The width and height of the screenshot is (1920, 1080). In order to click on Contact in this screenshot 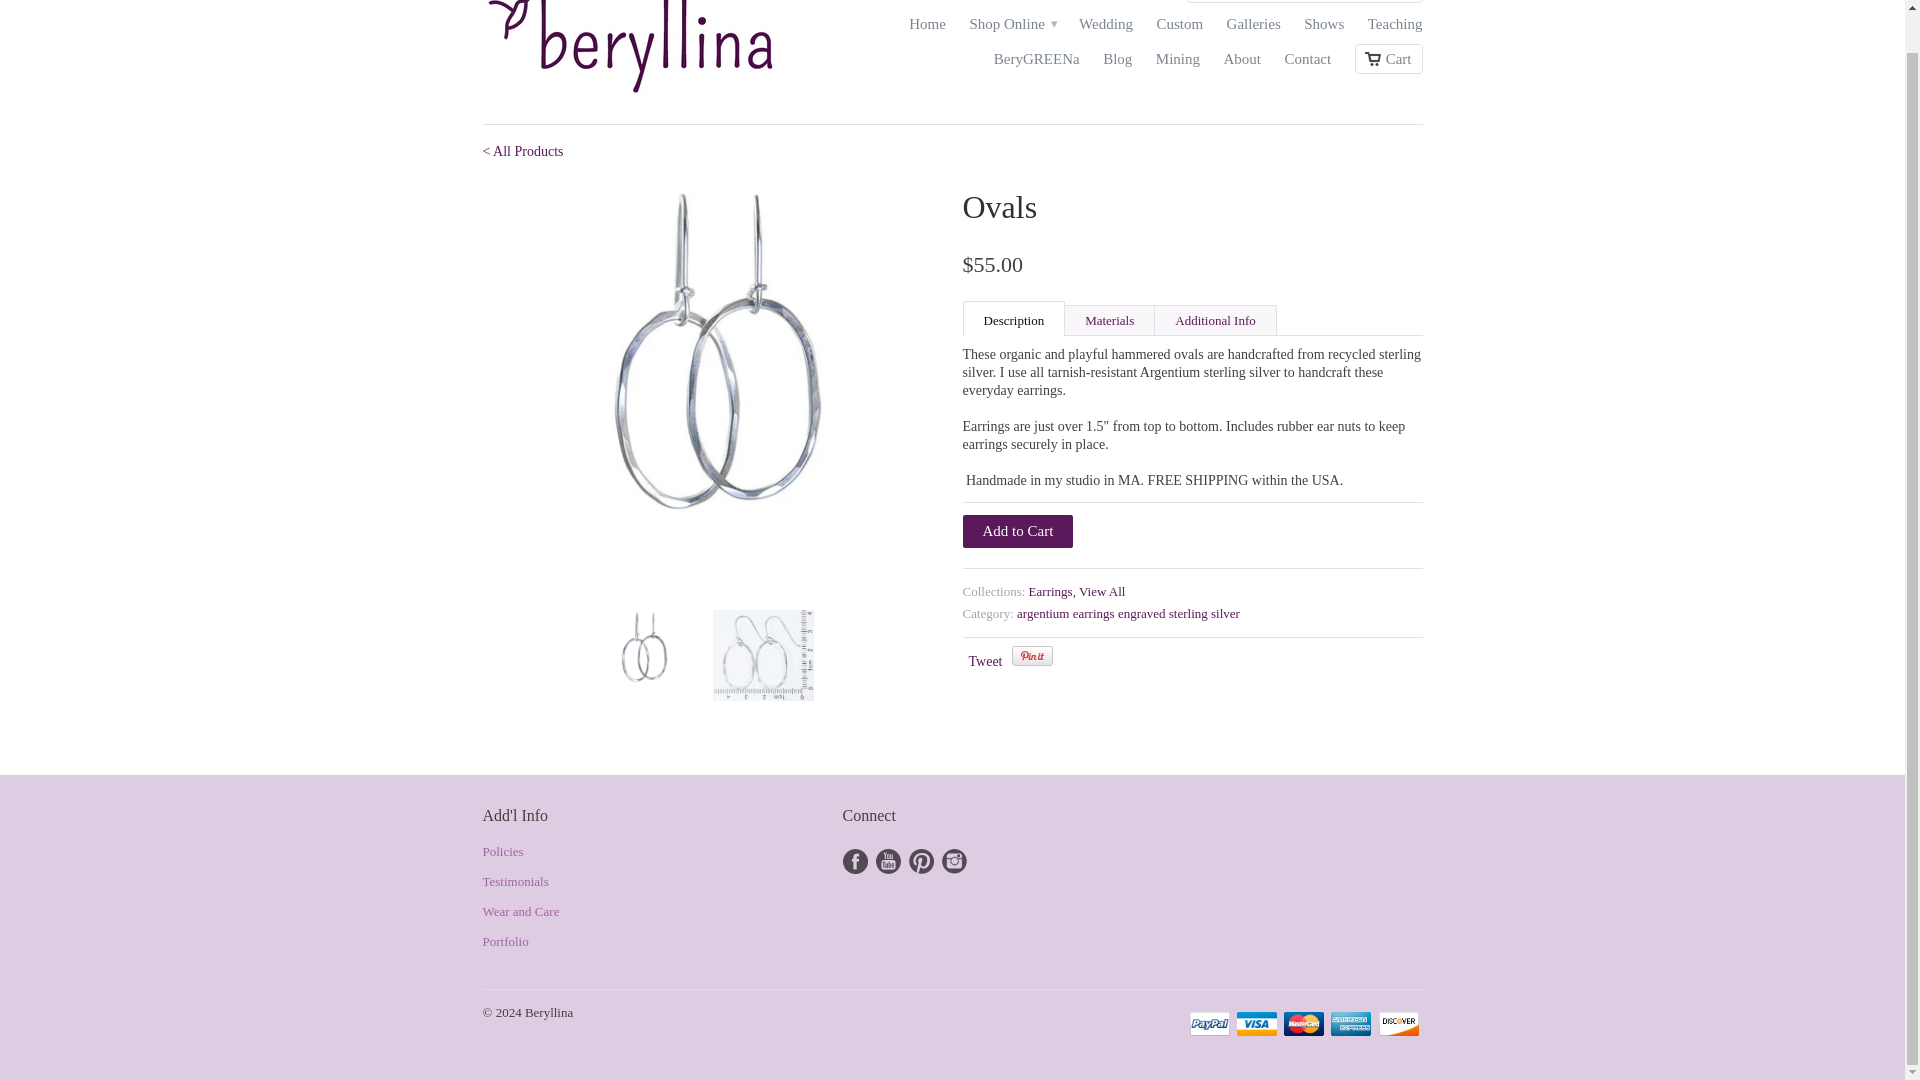, I will do `click(1308, 63)`.